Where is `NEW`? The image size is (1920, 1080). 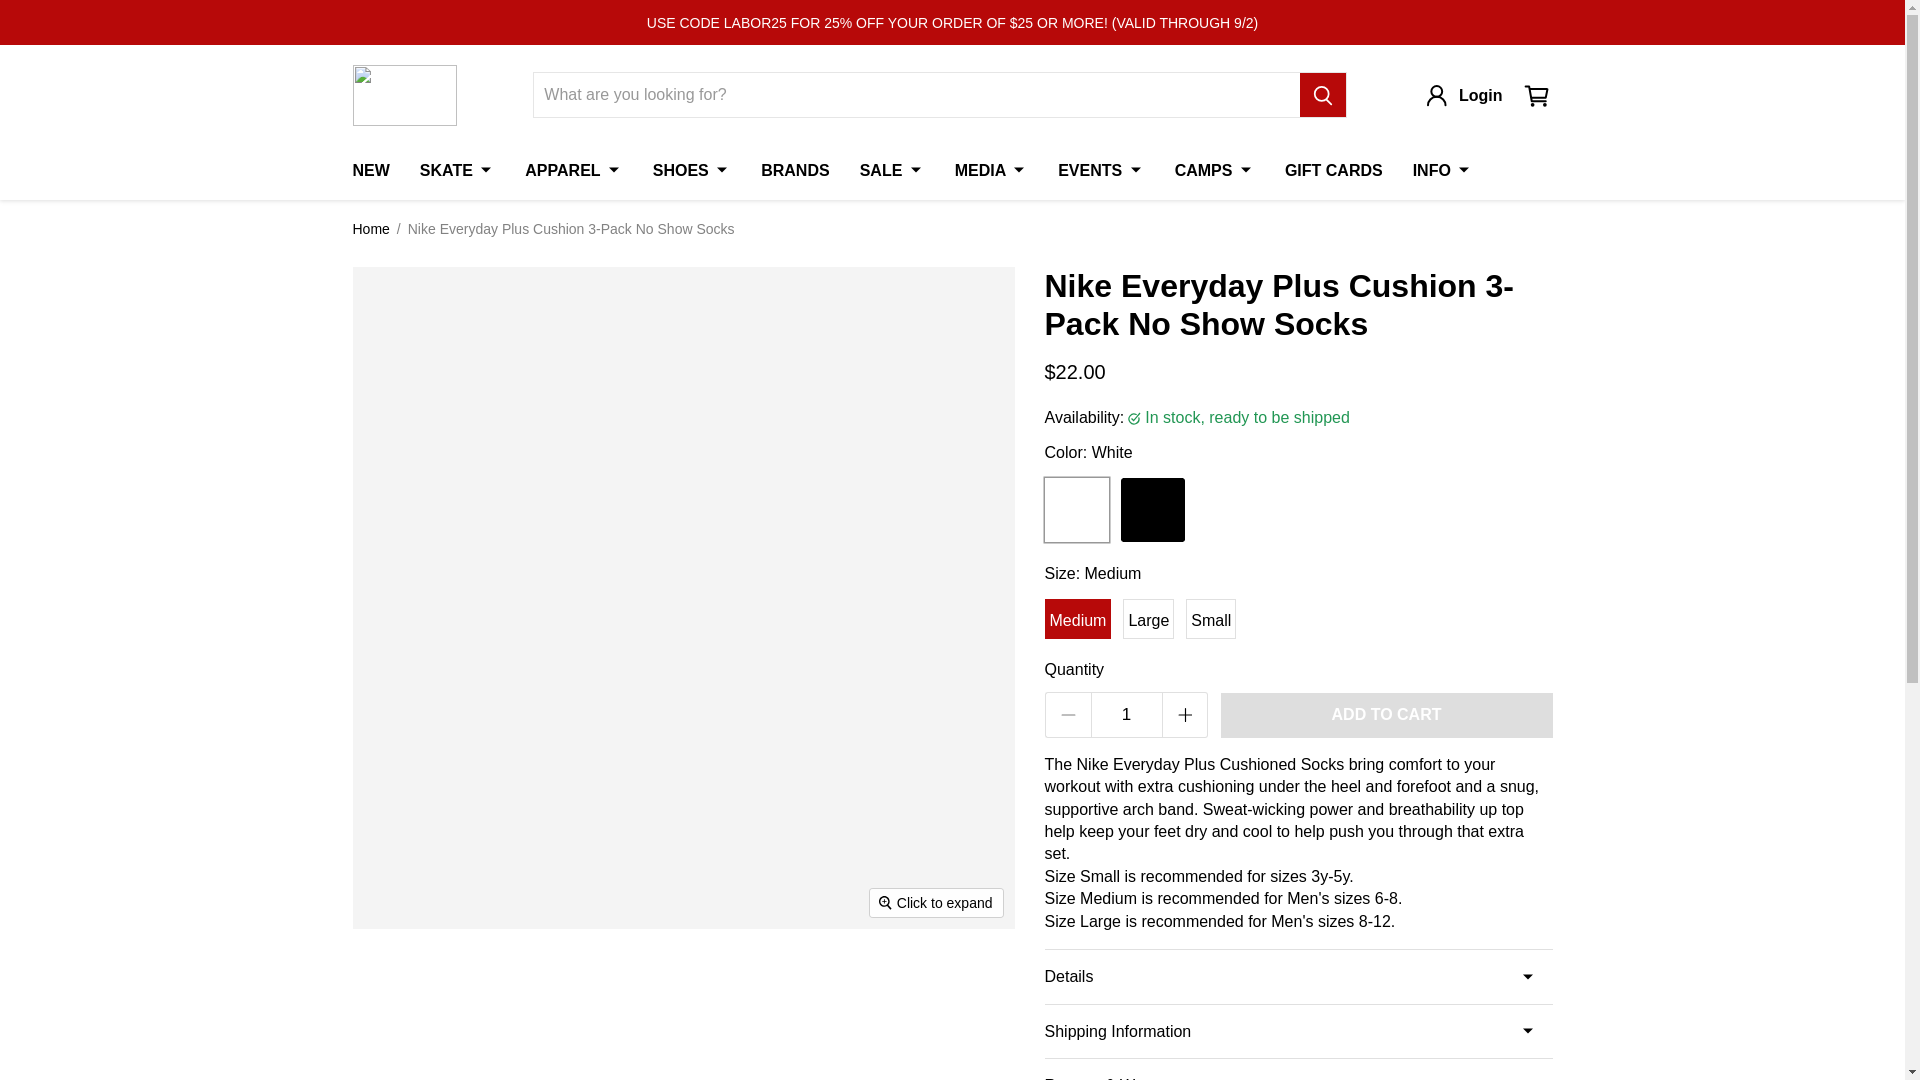
NEW is located at coordinates (371, 171).